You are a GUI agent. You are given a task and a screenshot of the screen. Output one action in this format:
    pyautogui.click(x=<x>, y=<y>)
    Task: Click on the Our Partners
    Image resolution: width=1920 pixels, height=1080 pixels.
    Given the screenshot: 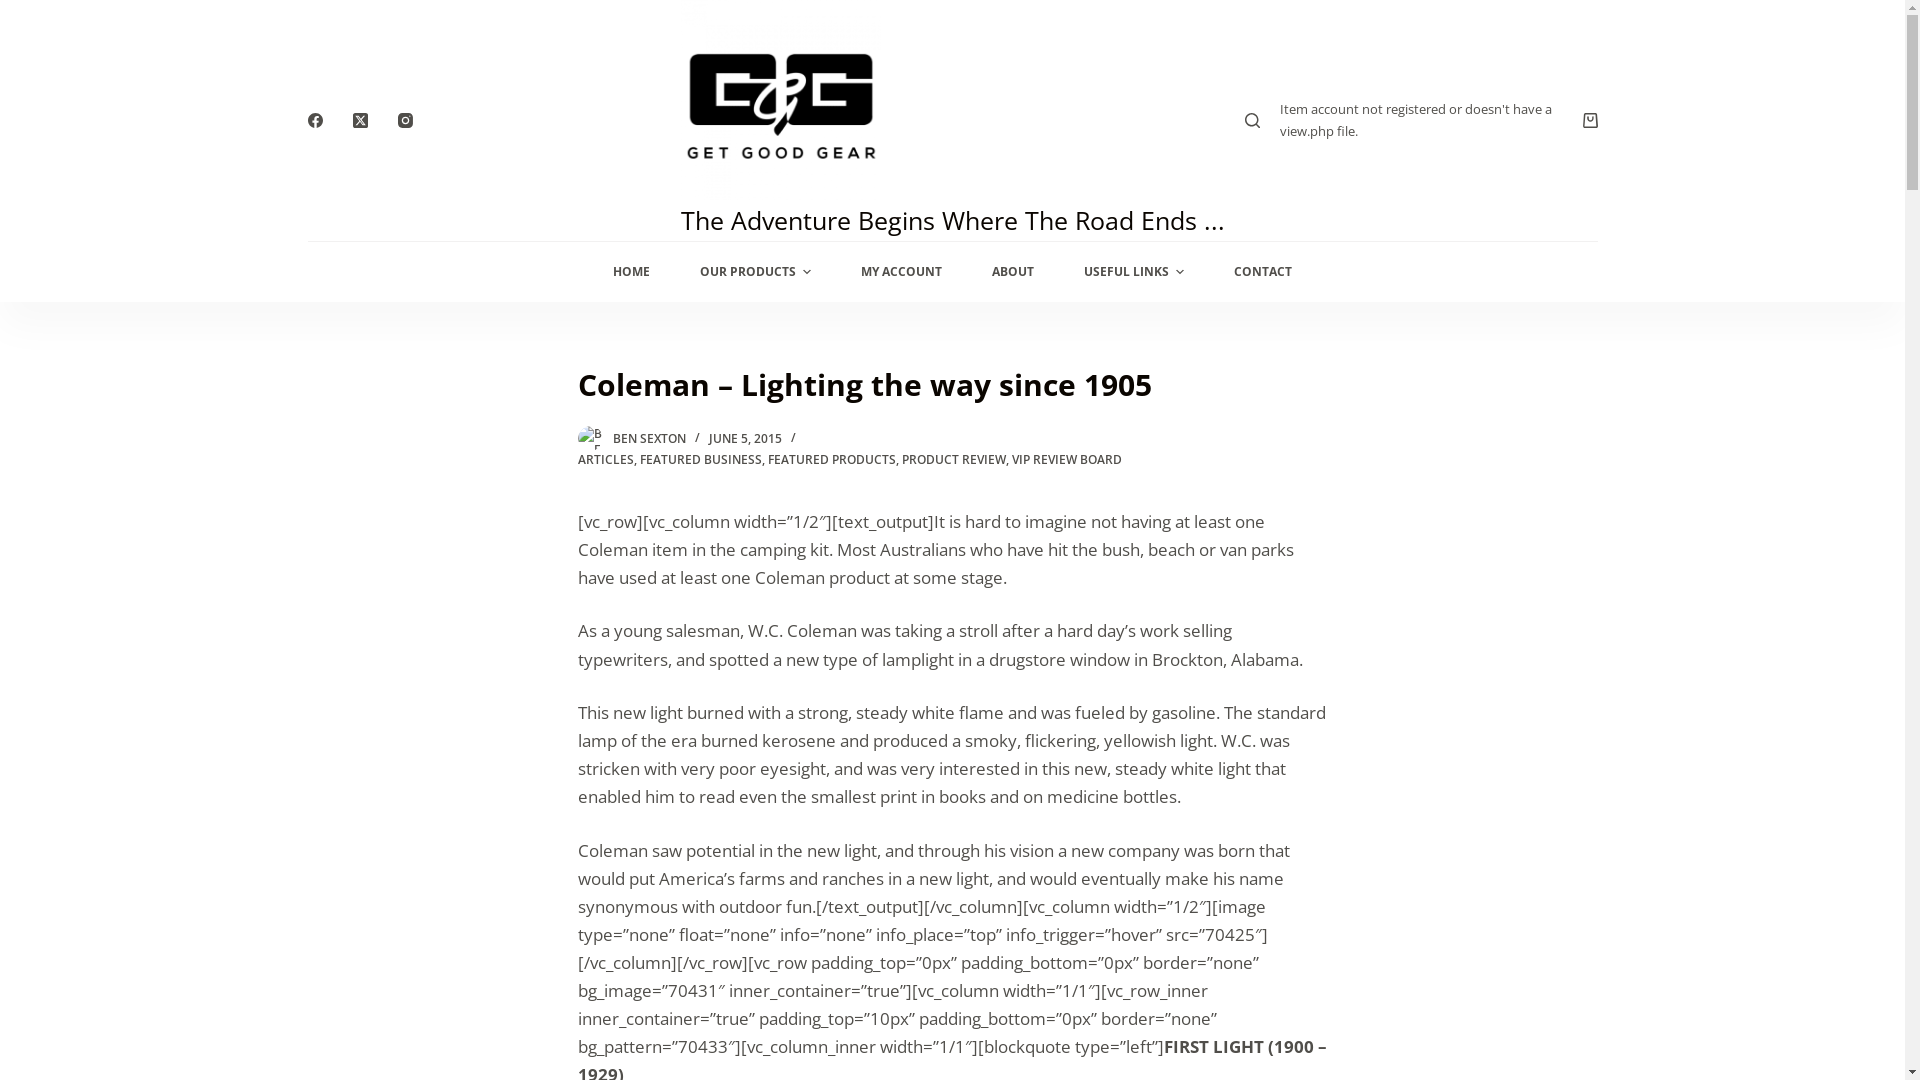 What is the action you would take?
    pyautogui.click(x=358, y=764)
    